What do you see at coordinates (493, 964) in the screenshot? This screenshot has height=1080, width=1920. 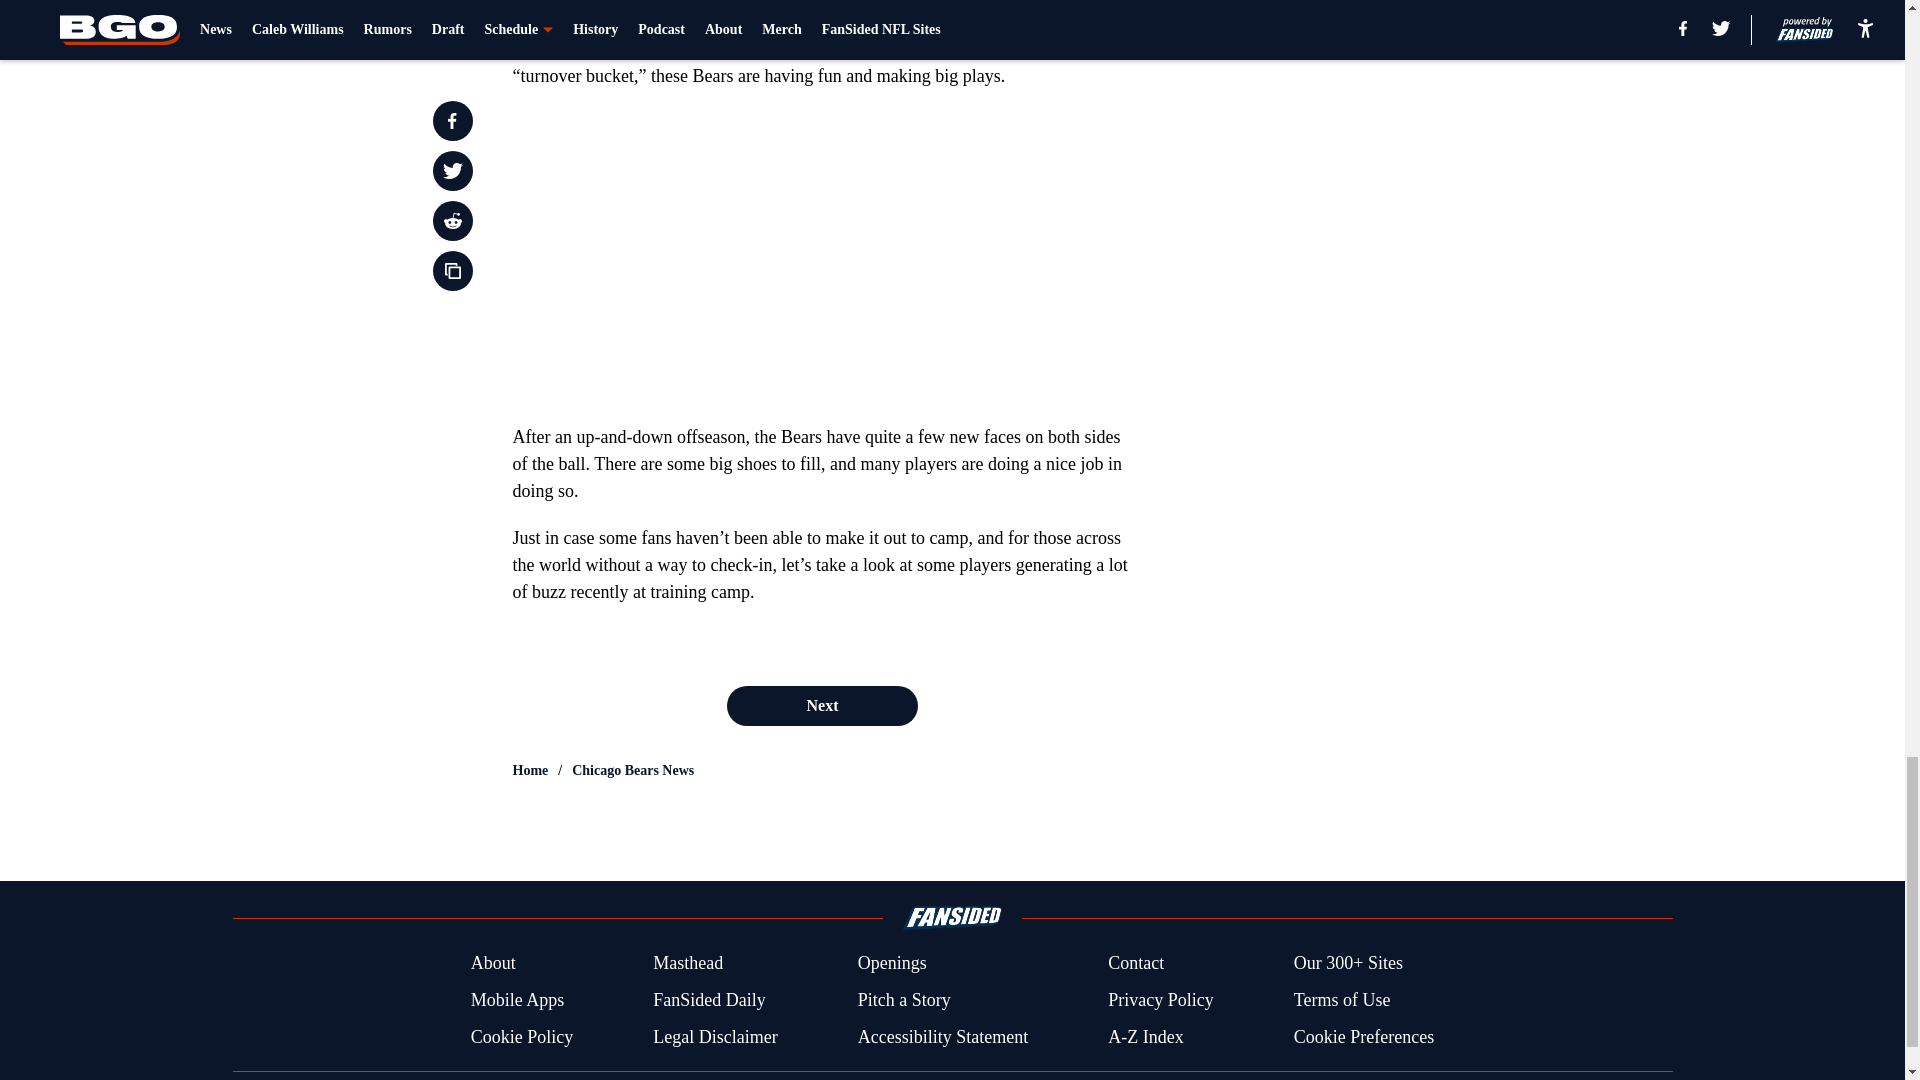 I see `About` at bounding box center [493, 964].